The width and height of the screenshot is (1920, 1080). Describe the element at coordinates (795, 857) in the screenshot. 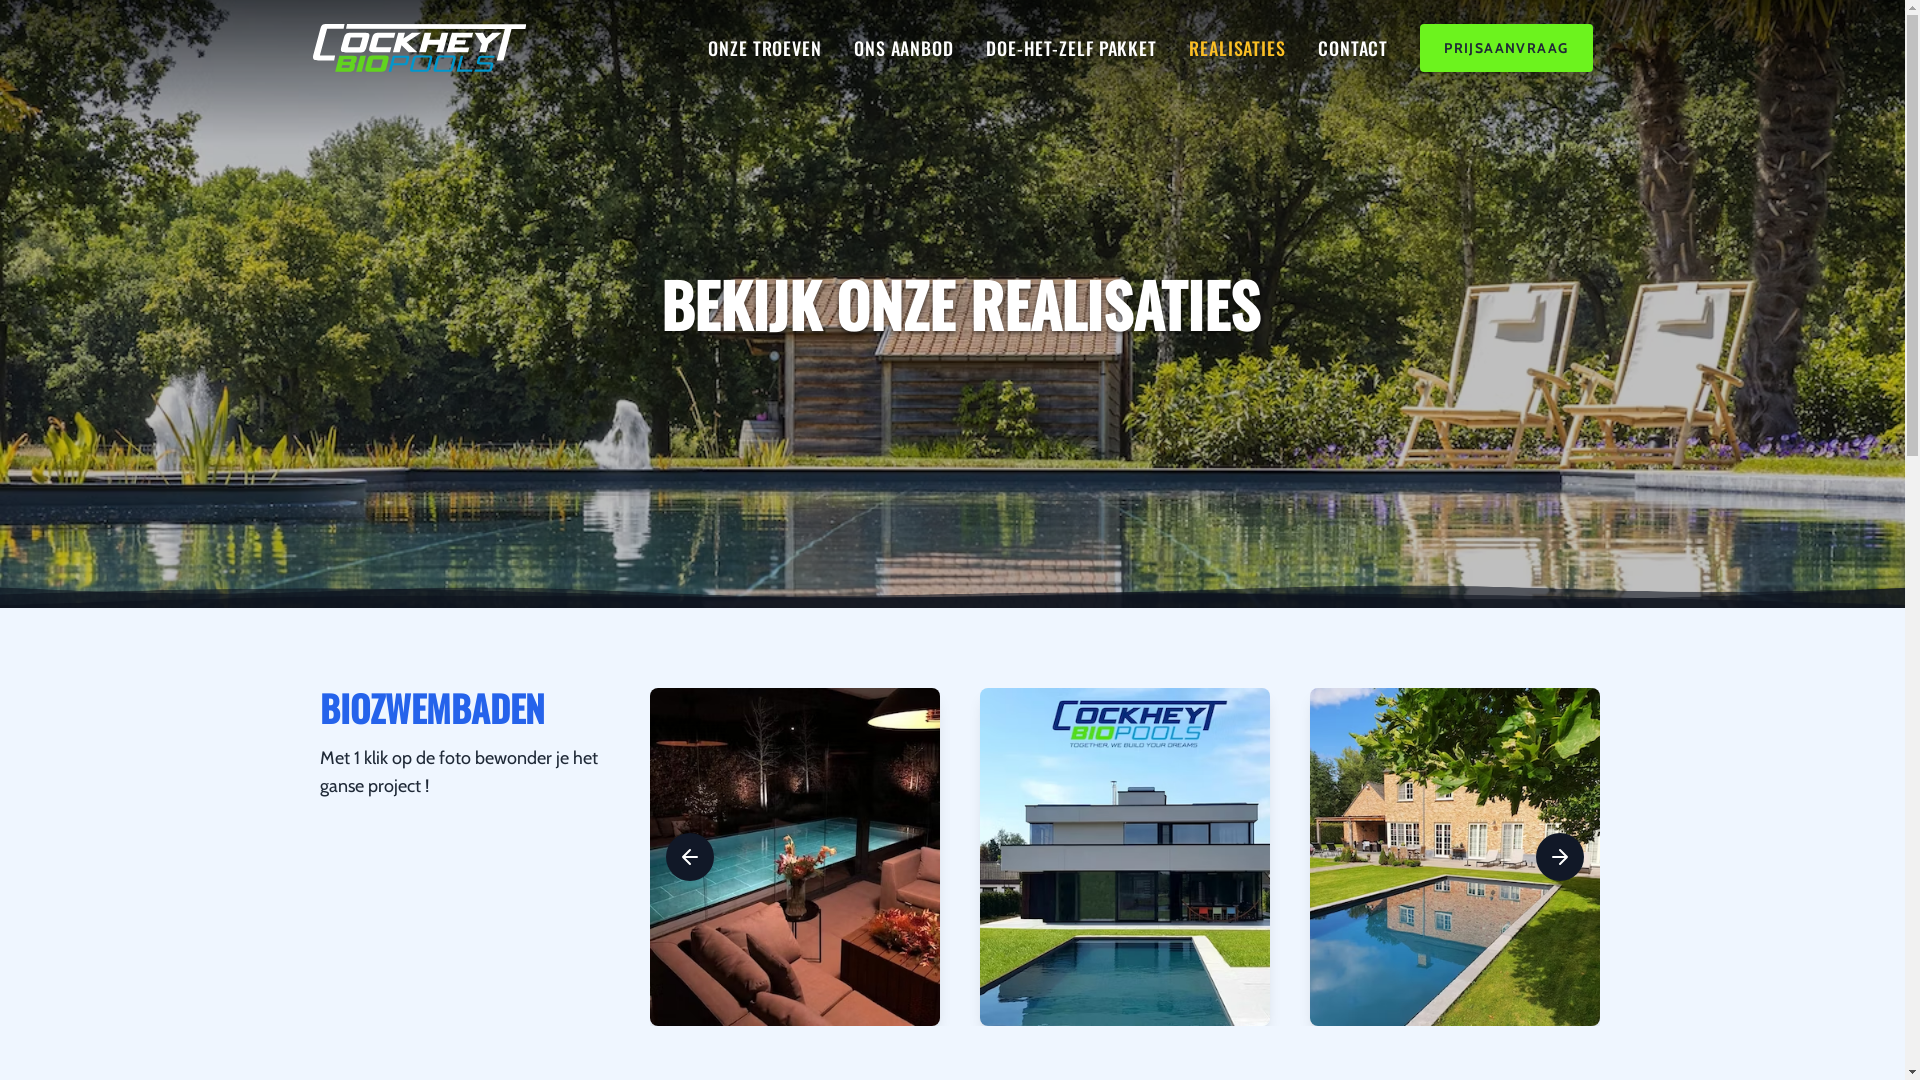

I see `Ontdek dit mooie project te Kasterlee` at that location.